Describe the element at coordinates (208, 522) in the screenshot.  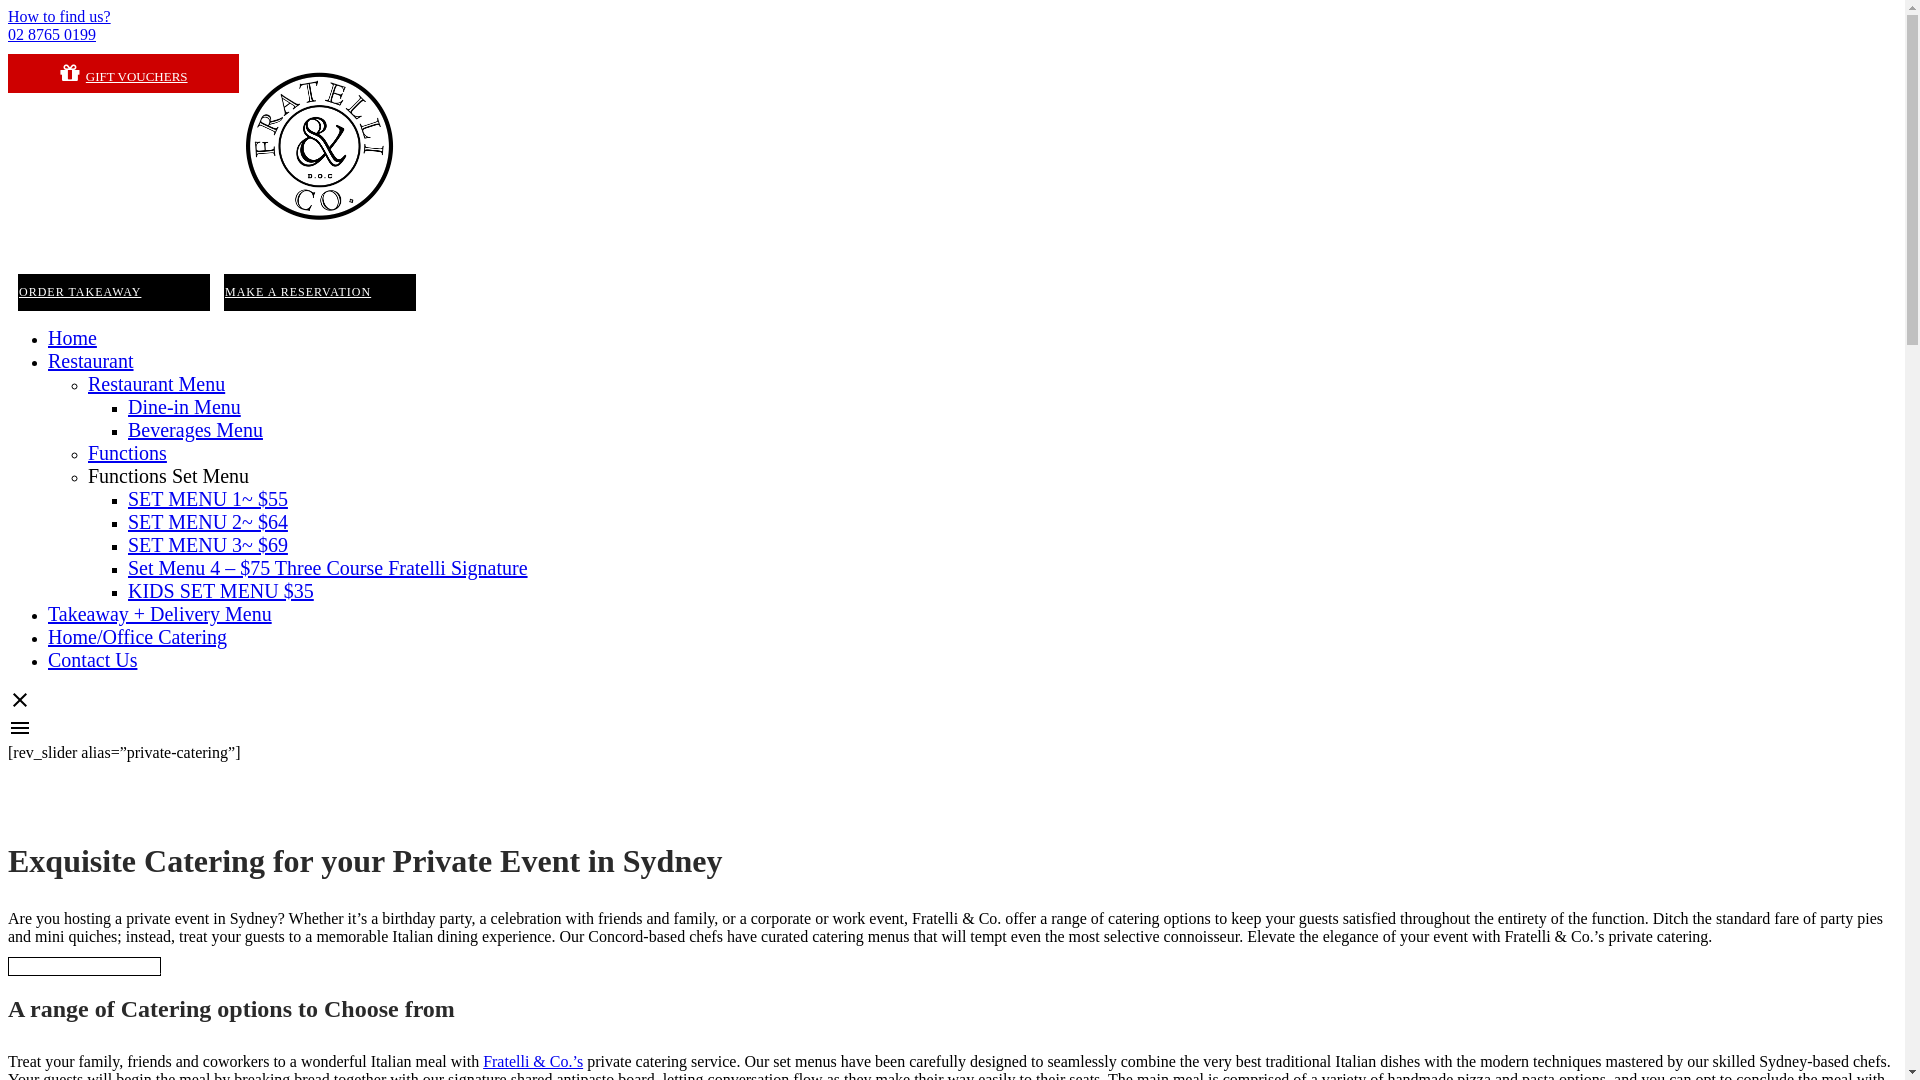
I see `SET MENU 2~ $64` at that location.